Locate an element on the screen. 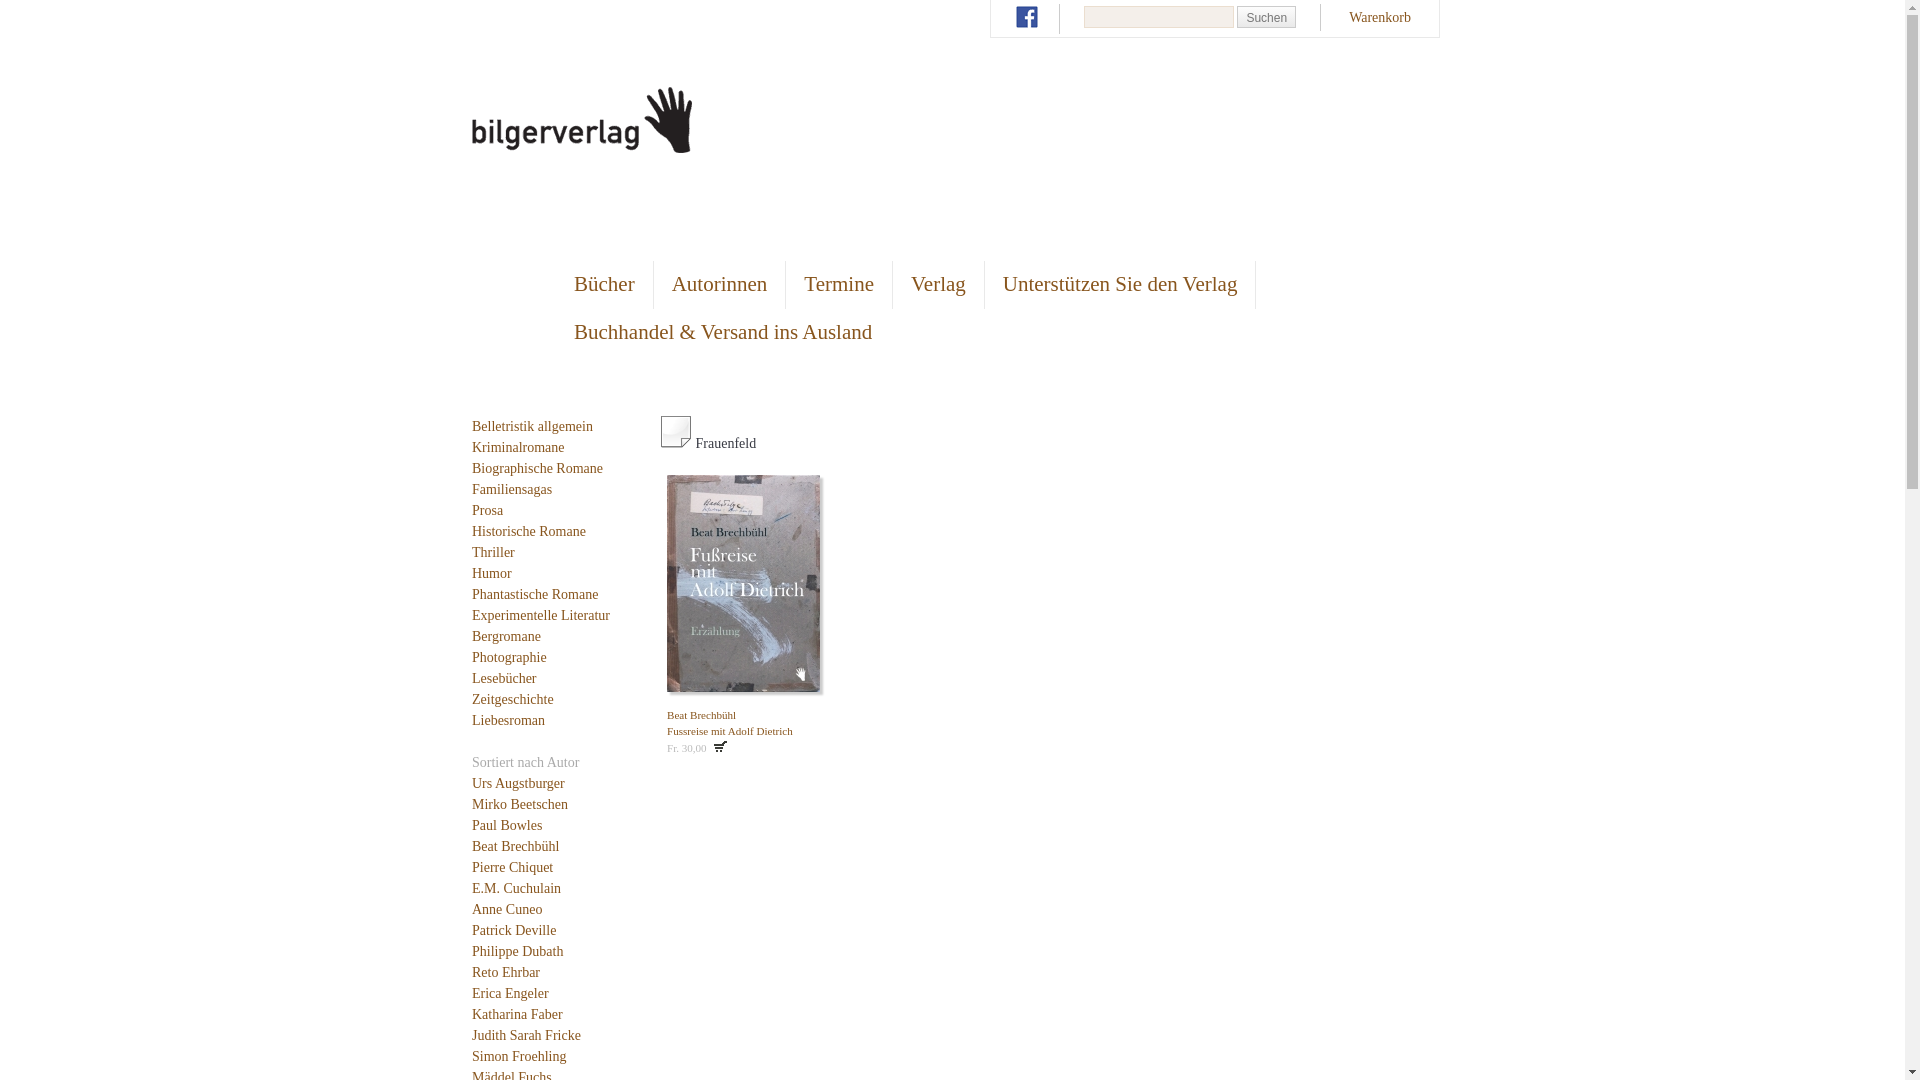  Reto Ehrbar is located at coordinates (506, 972).